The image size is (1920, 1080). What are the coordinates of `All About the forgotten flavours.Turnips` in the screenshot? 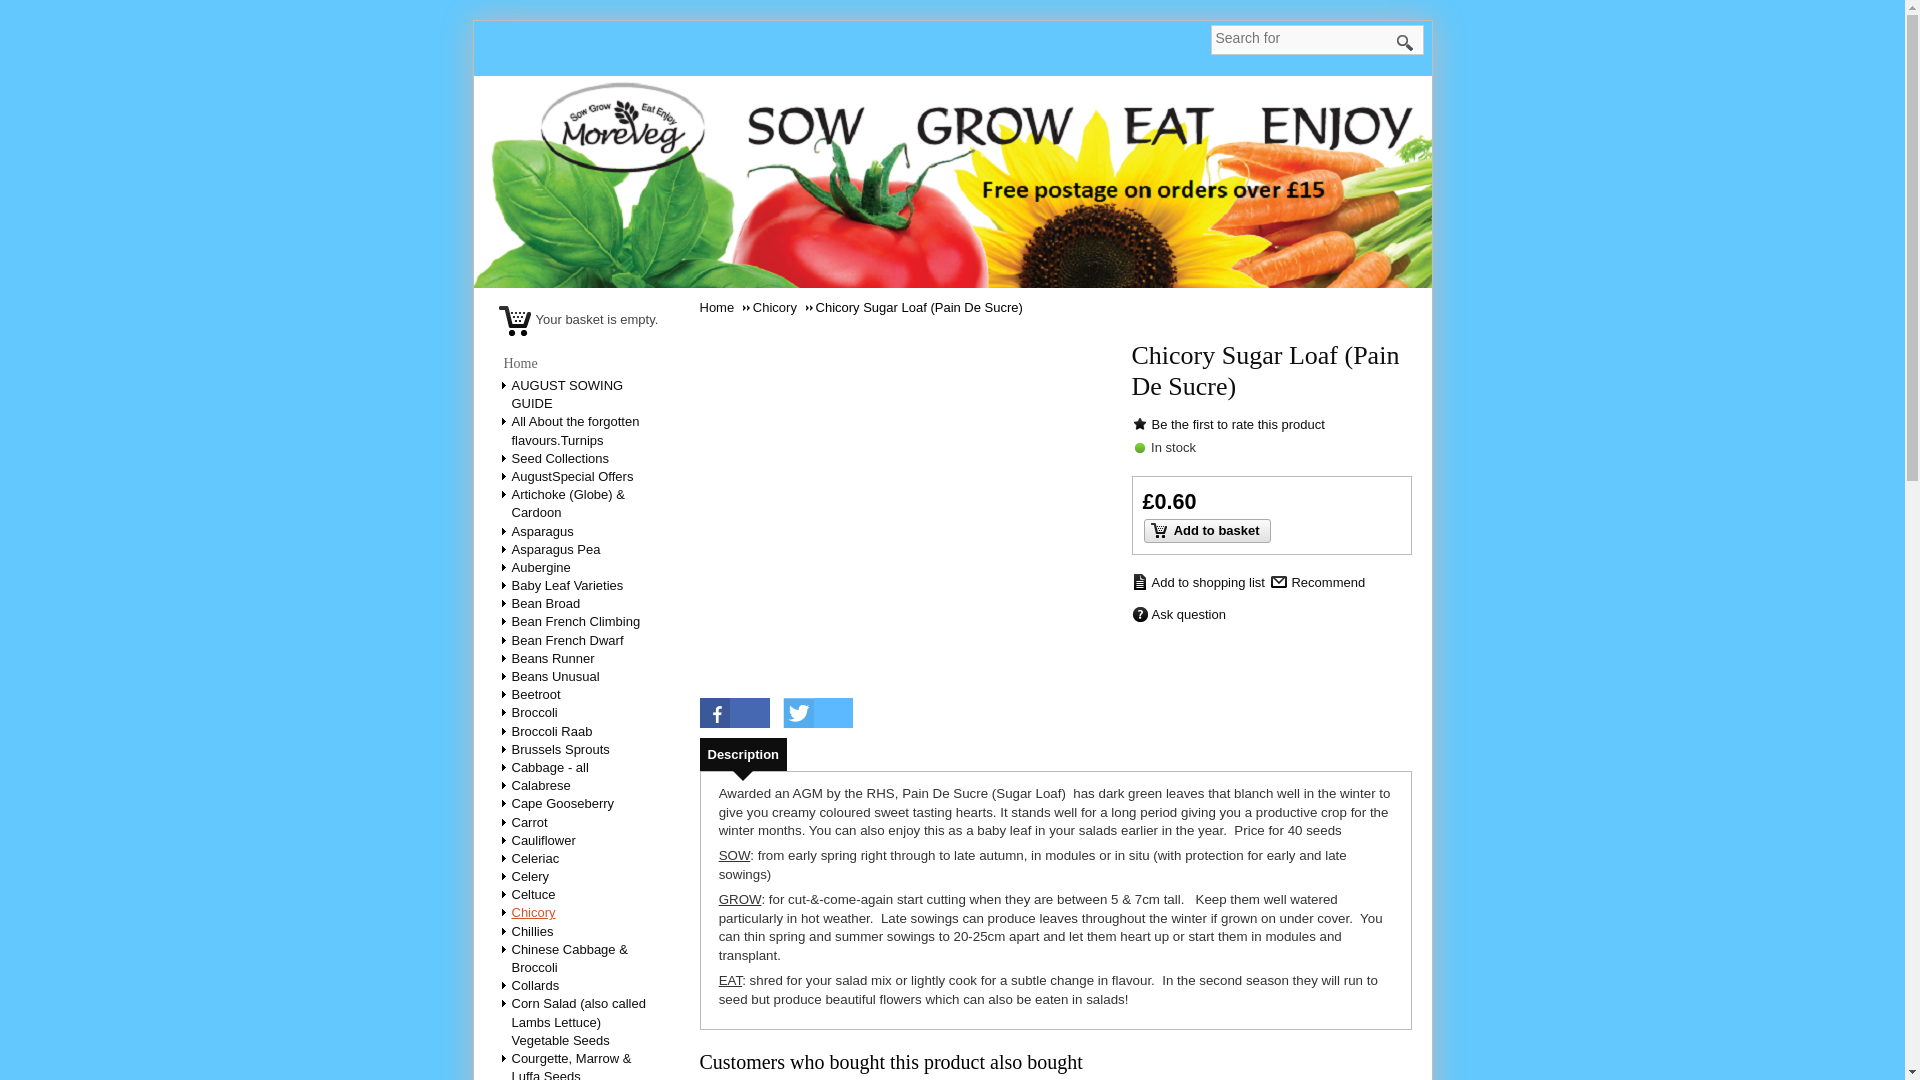 It's located at (576, 430).